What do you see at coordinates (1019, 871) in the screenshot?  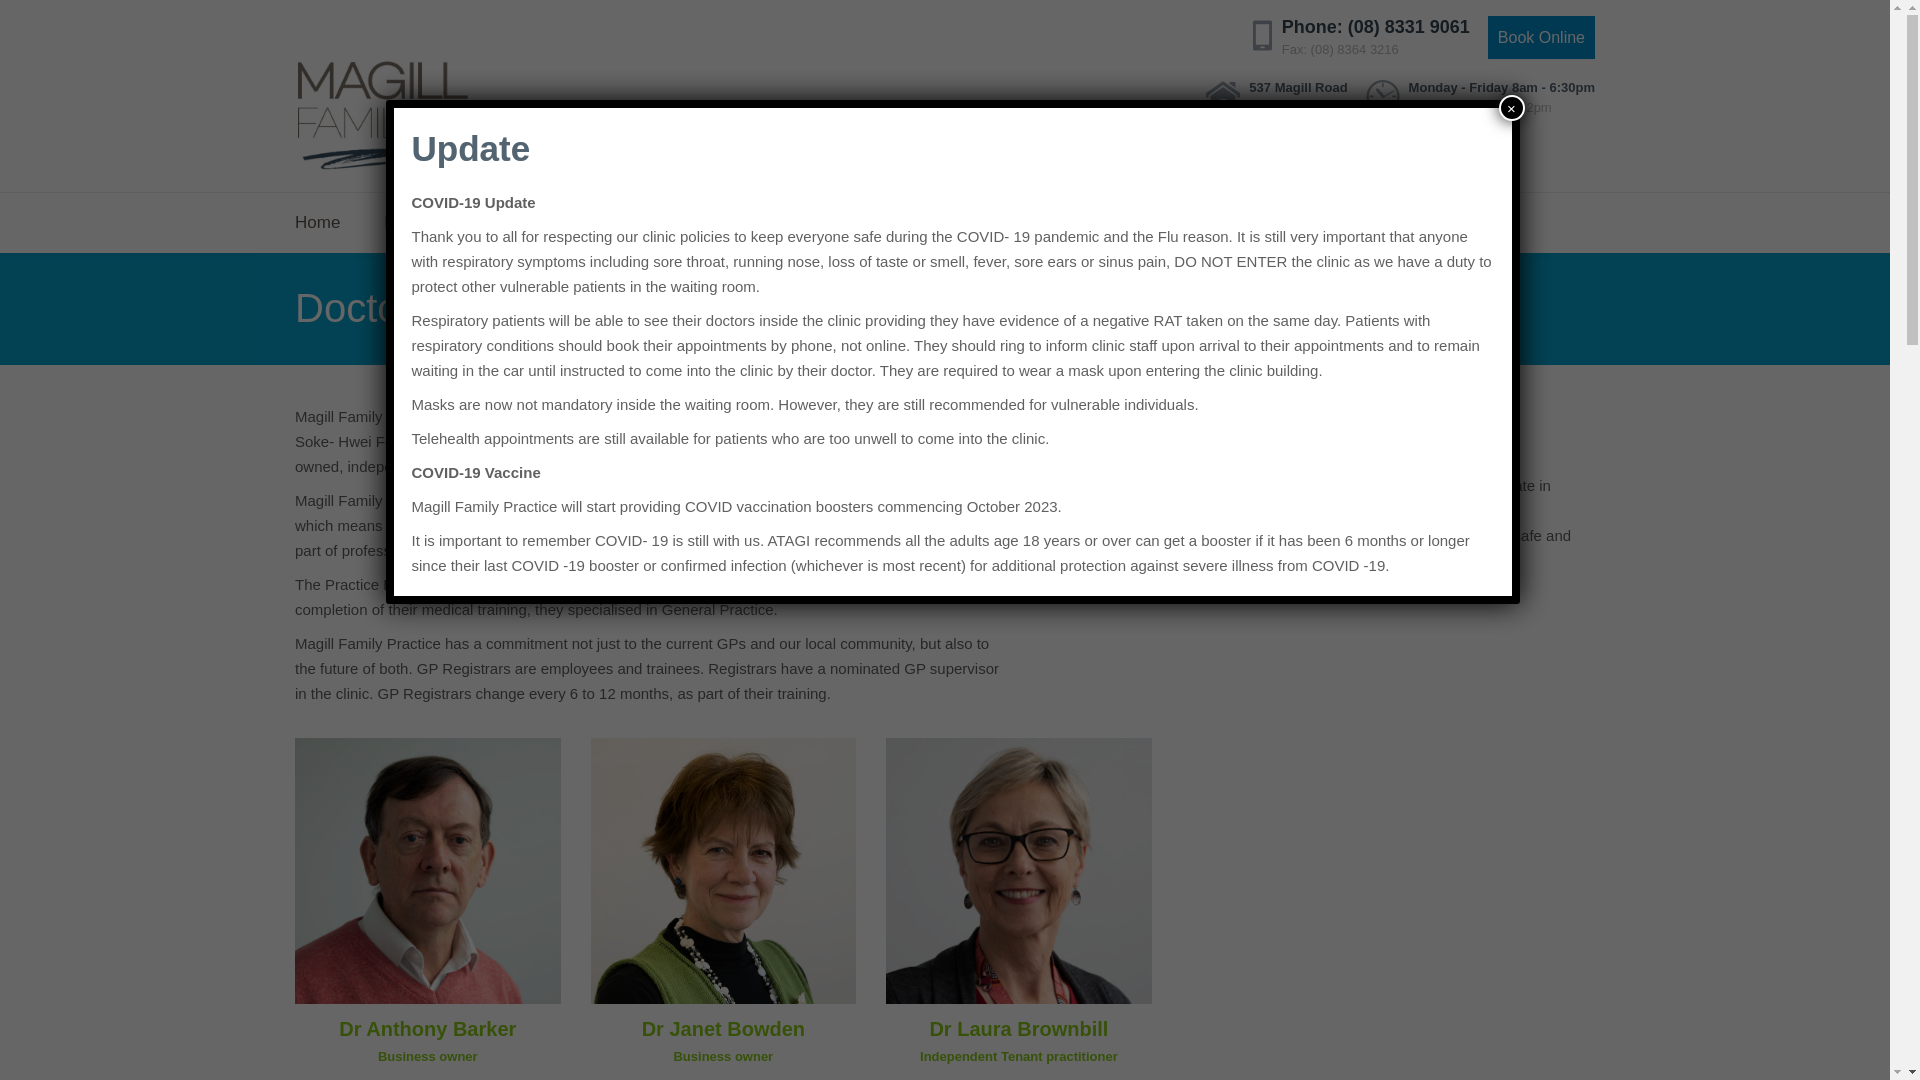 I see `l-brownbill` at bounding box center [1019, 871].